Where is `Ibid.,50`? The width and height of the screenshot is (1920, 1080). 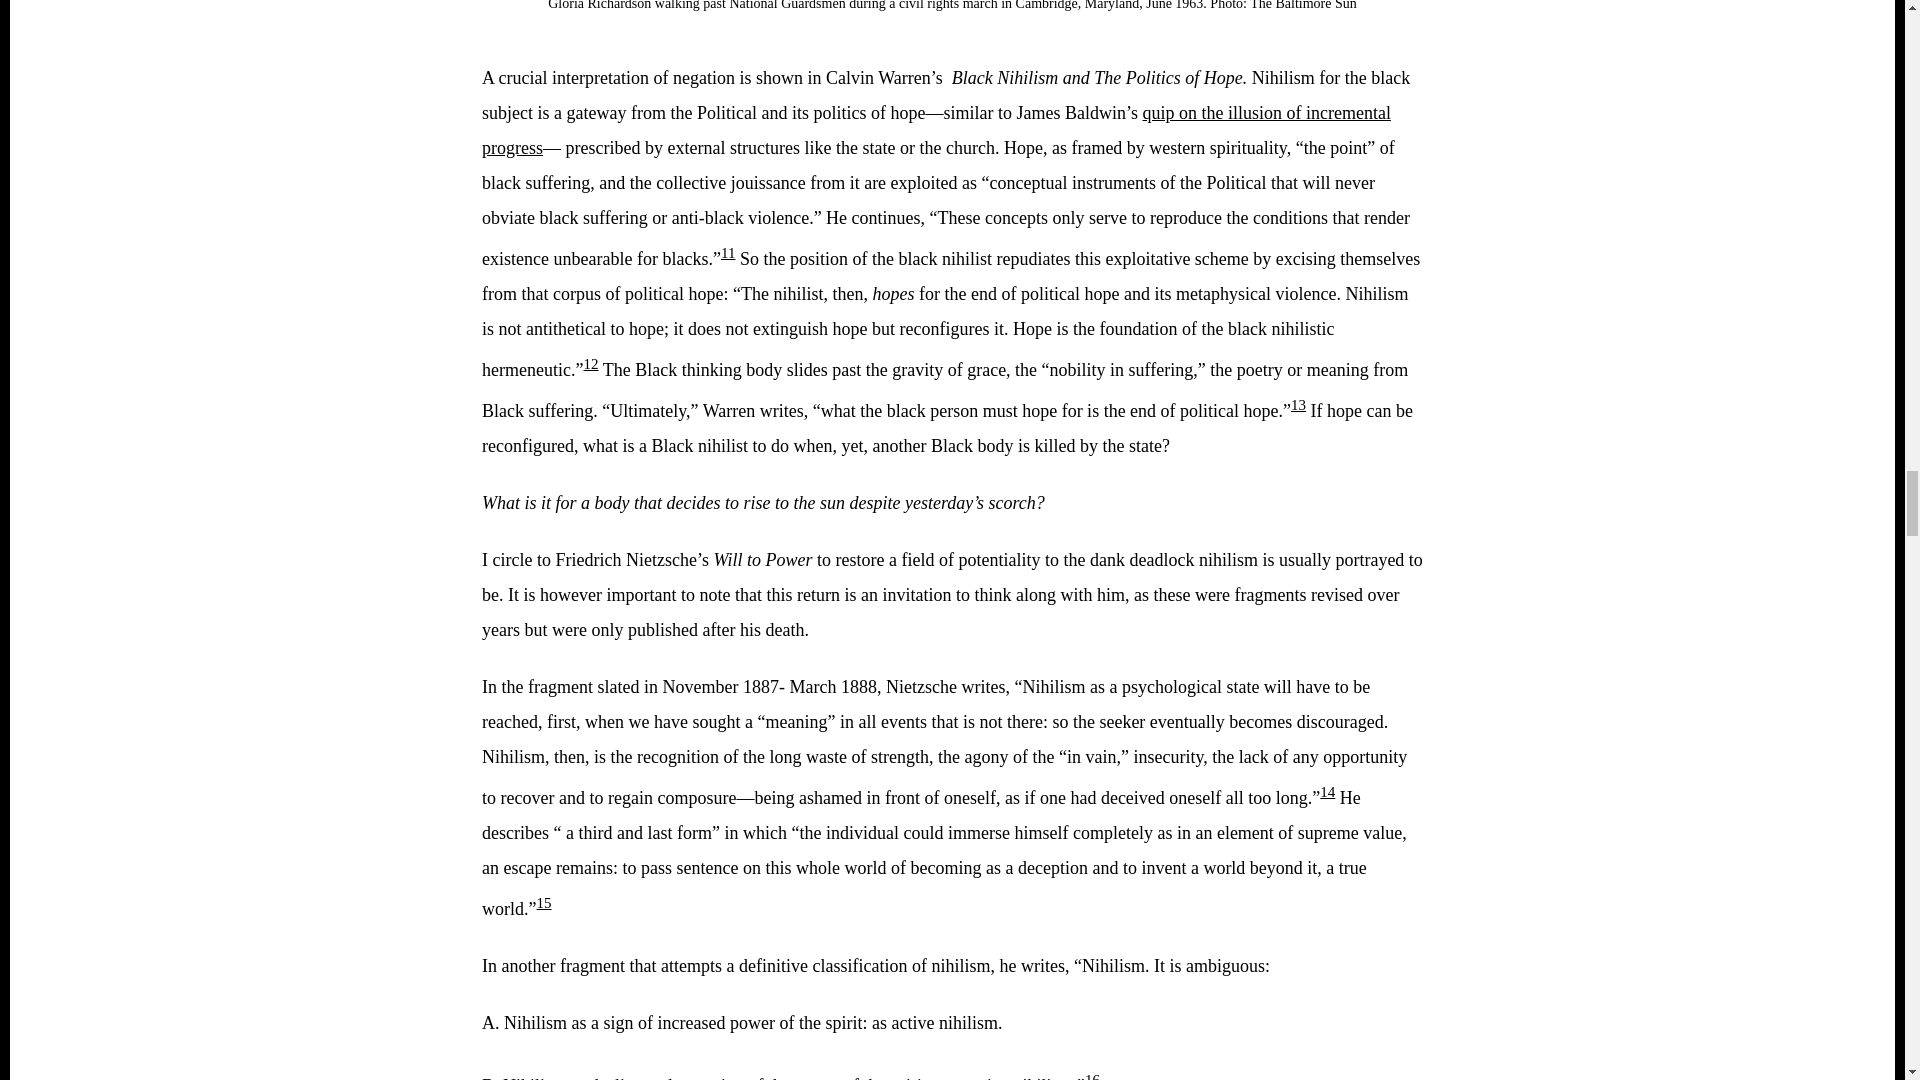 Ibid.,50 is located at coordinates (1092, 1076).